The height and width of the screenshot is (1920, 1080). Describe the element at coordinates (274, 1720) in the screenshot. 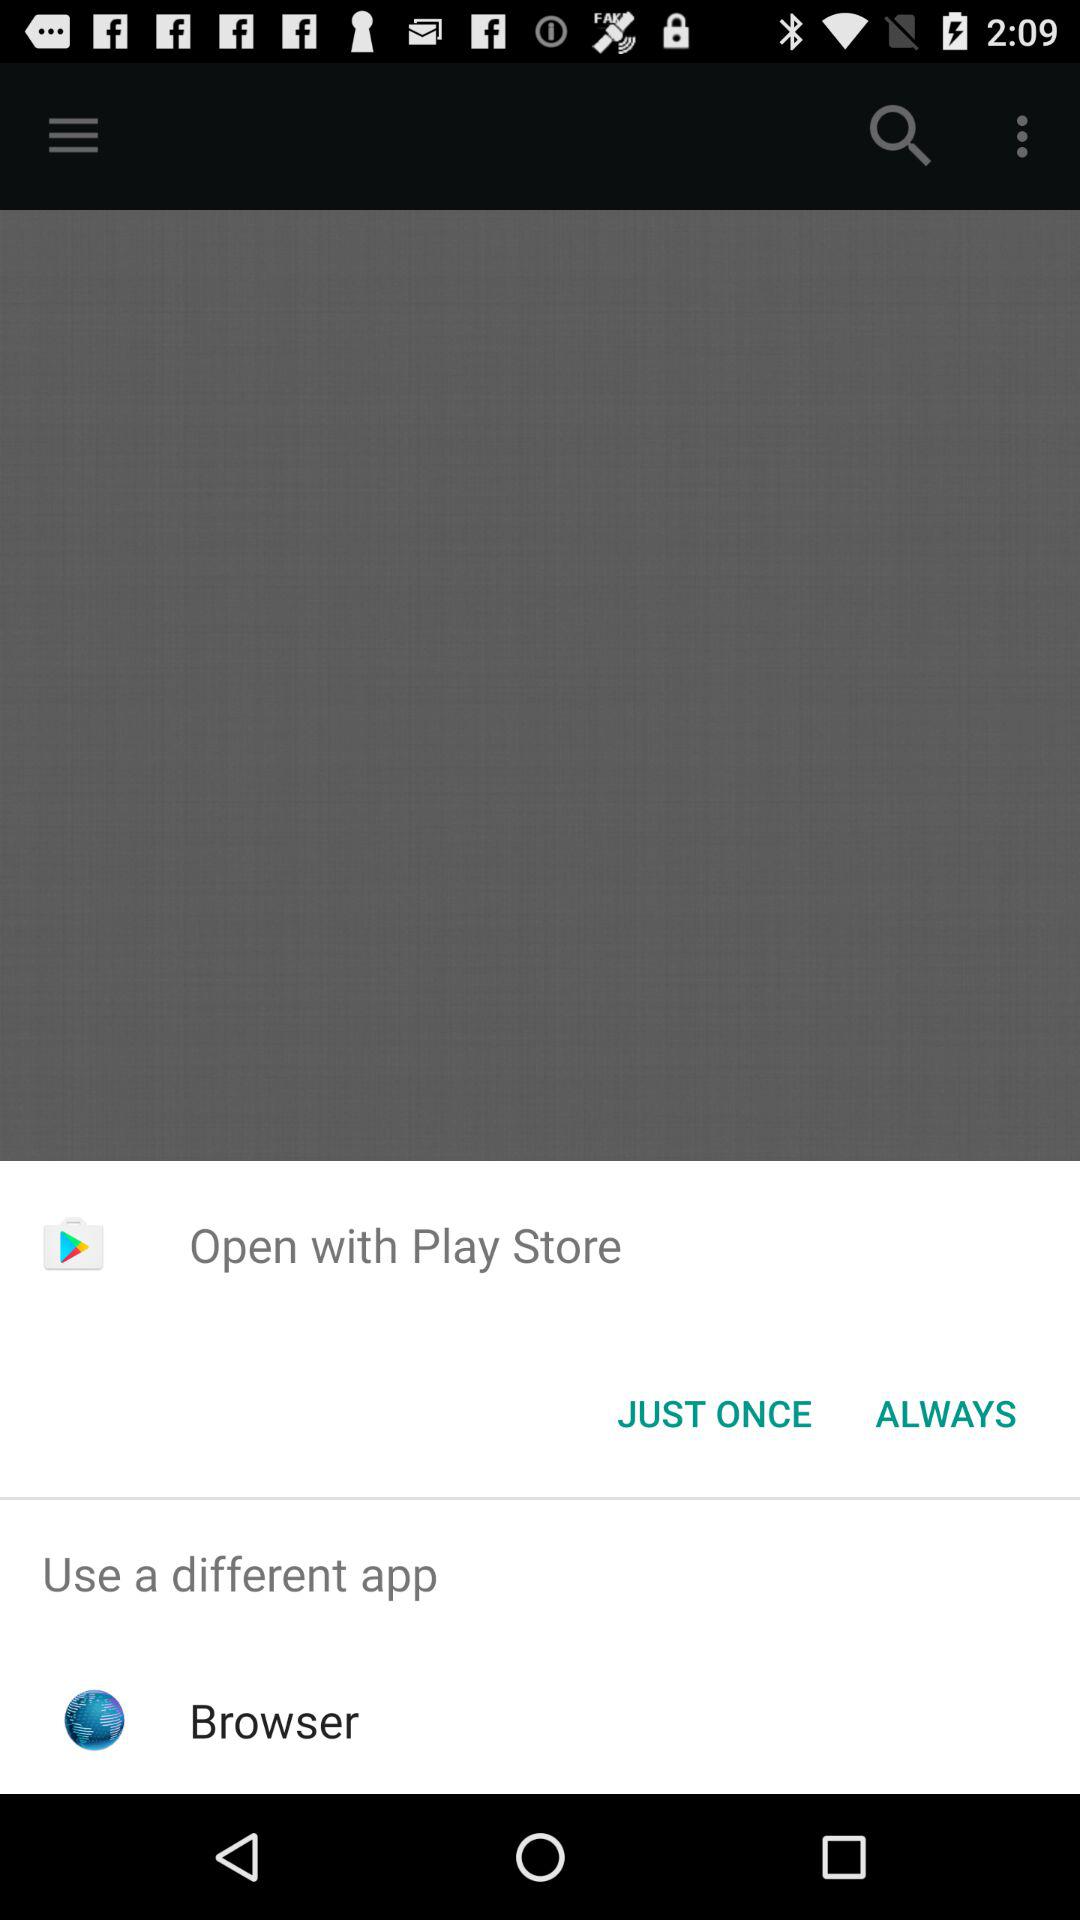

I see `tap item below the use a different` at that location.